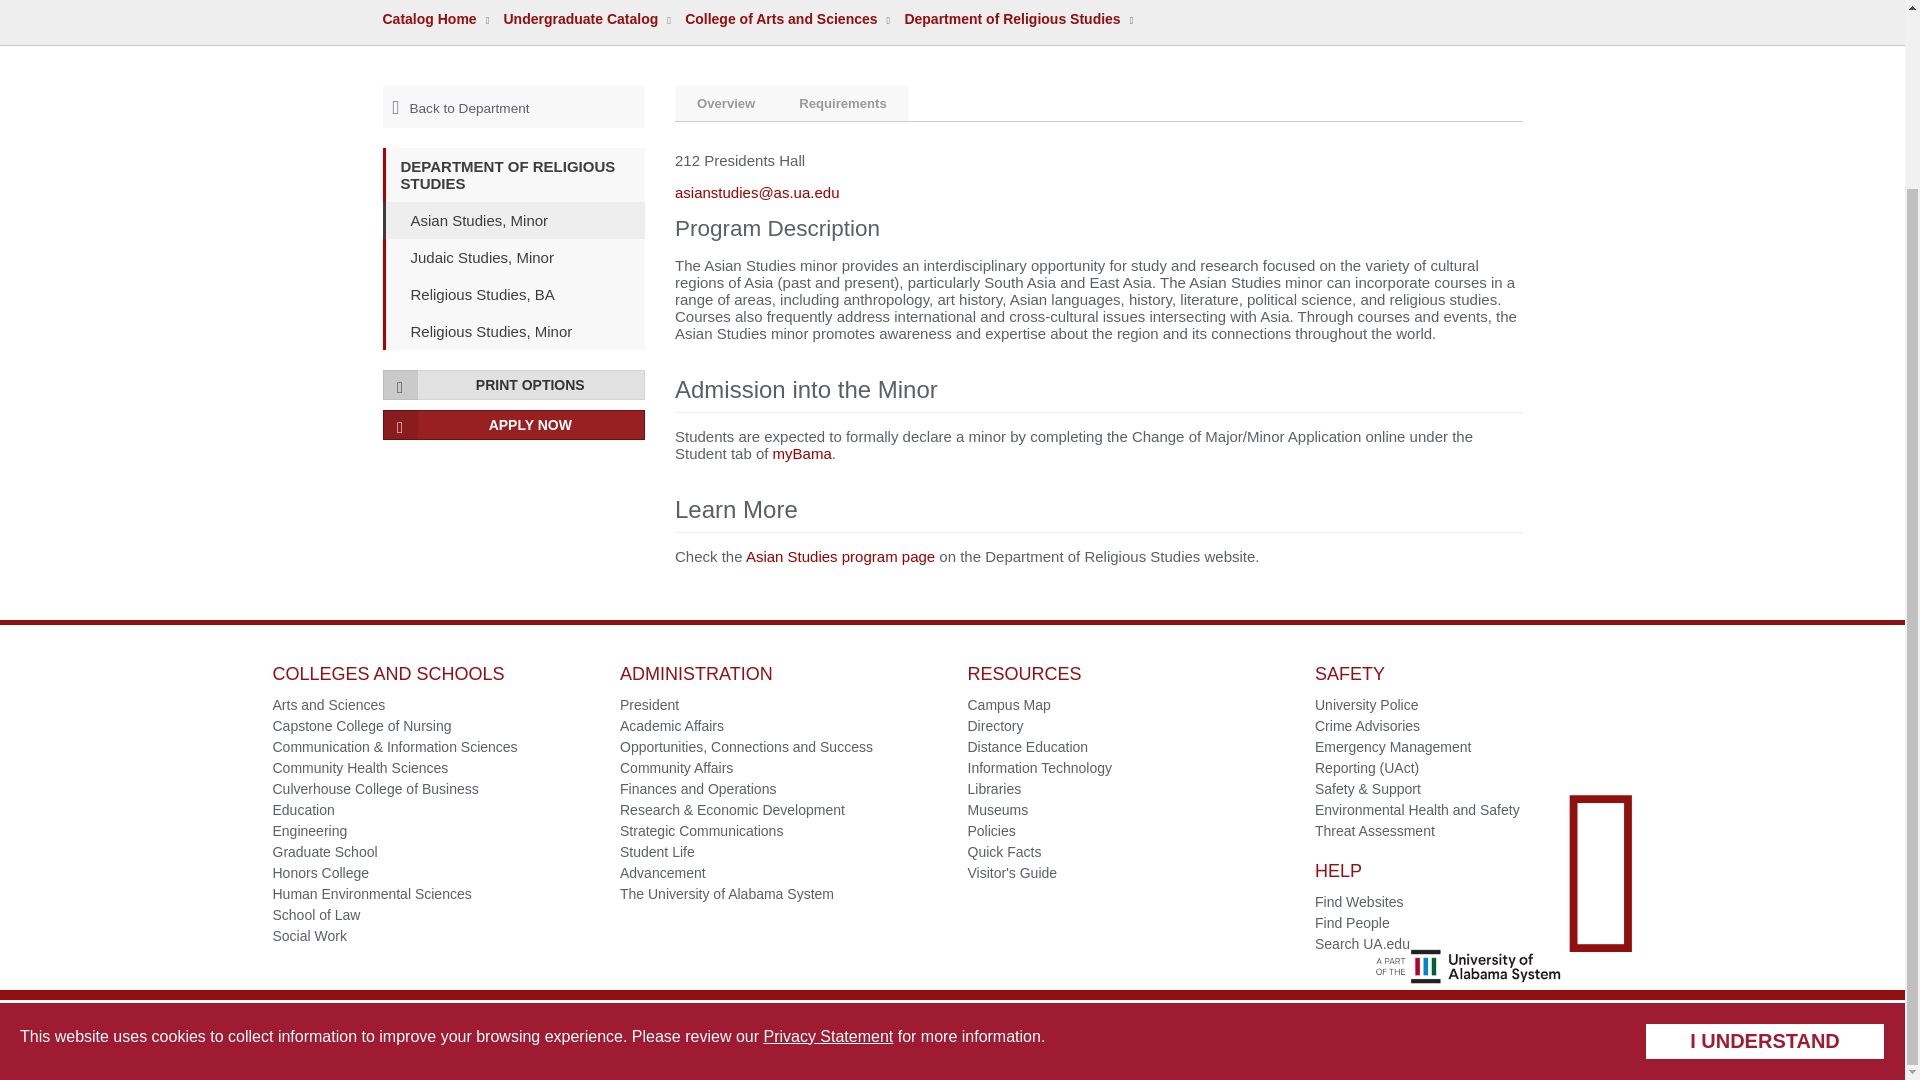 This screenshot has height=1080, width=1920. Describe the element at coordinates (802, 453) in the screenshot. I see `Added content` at that location.